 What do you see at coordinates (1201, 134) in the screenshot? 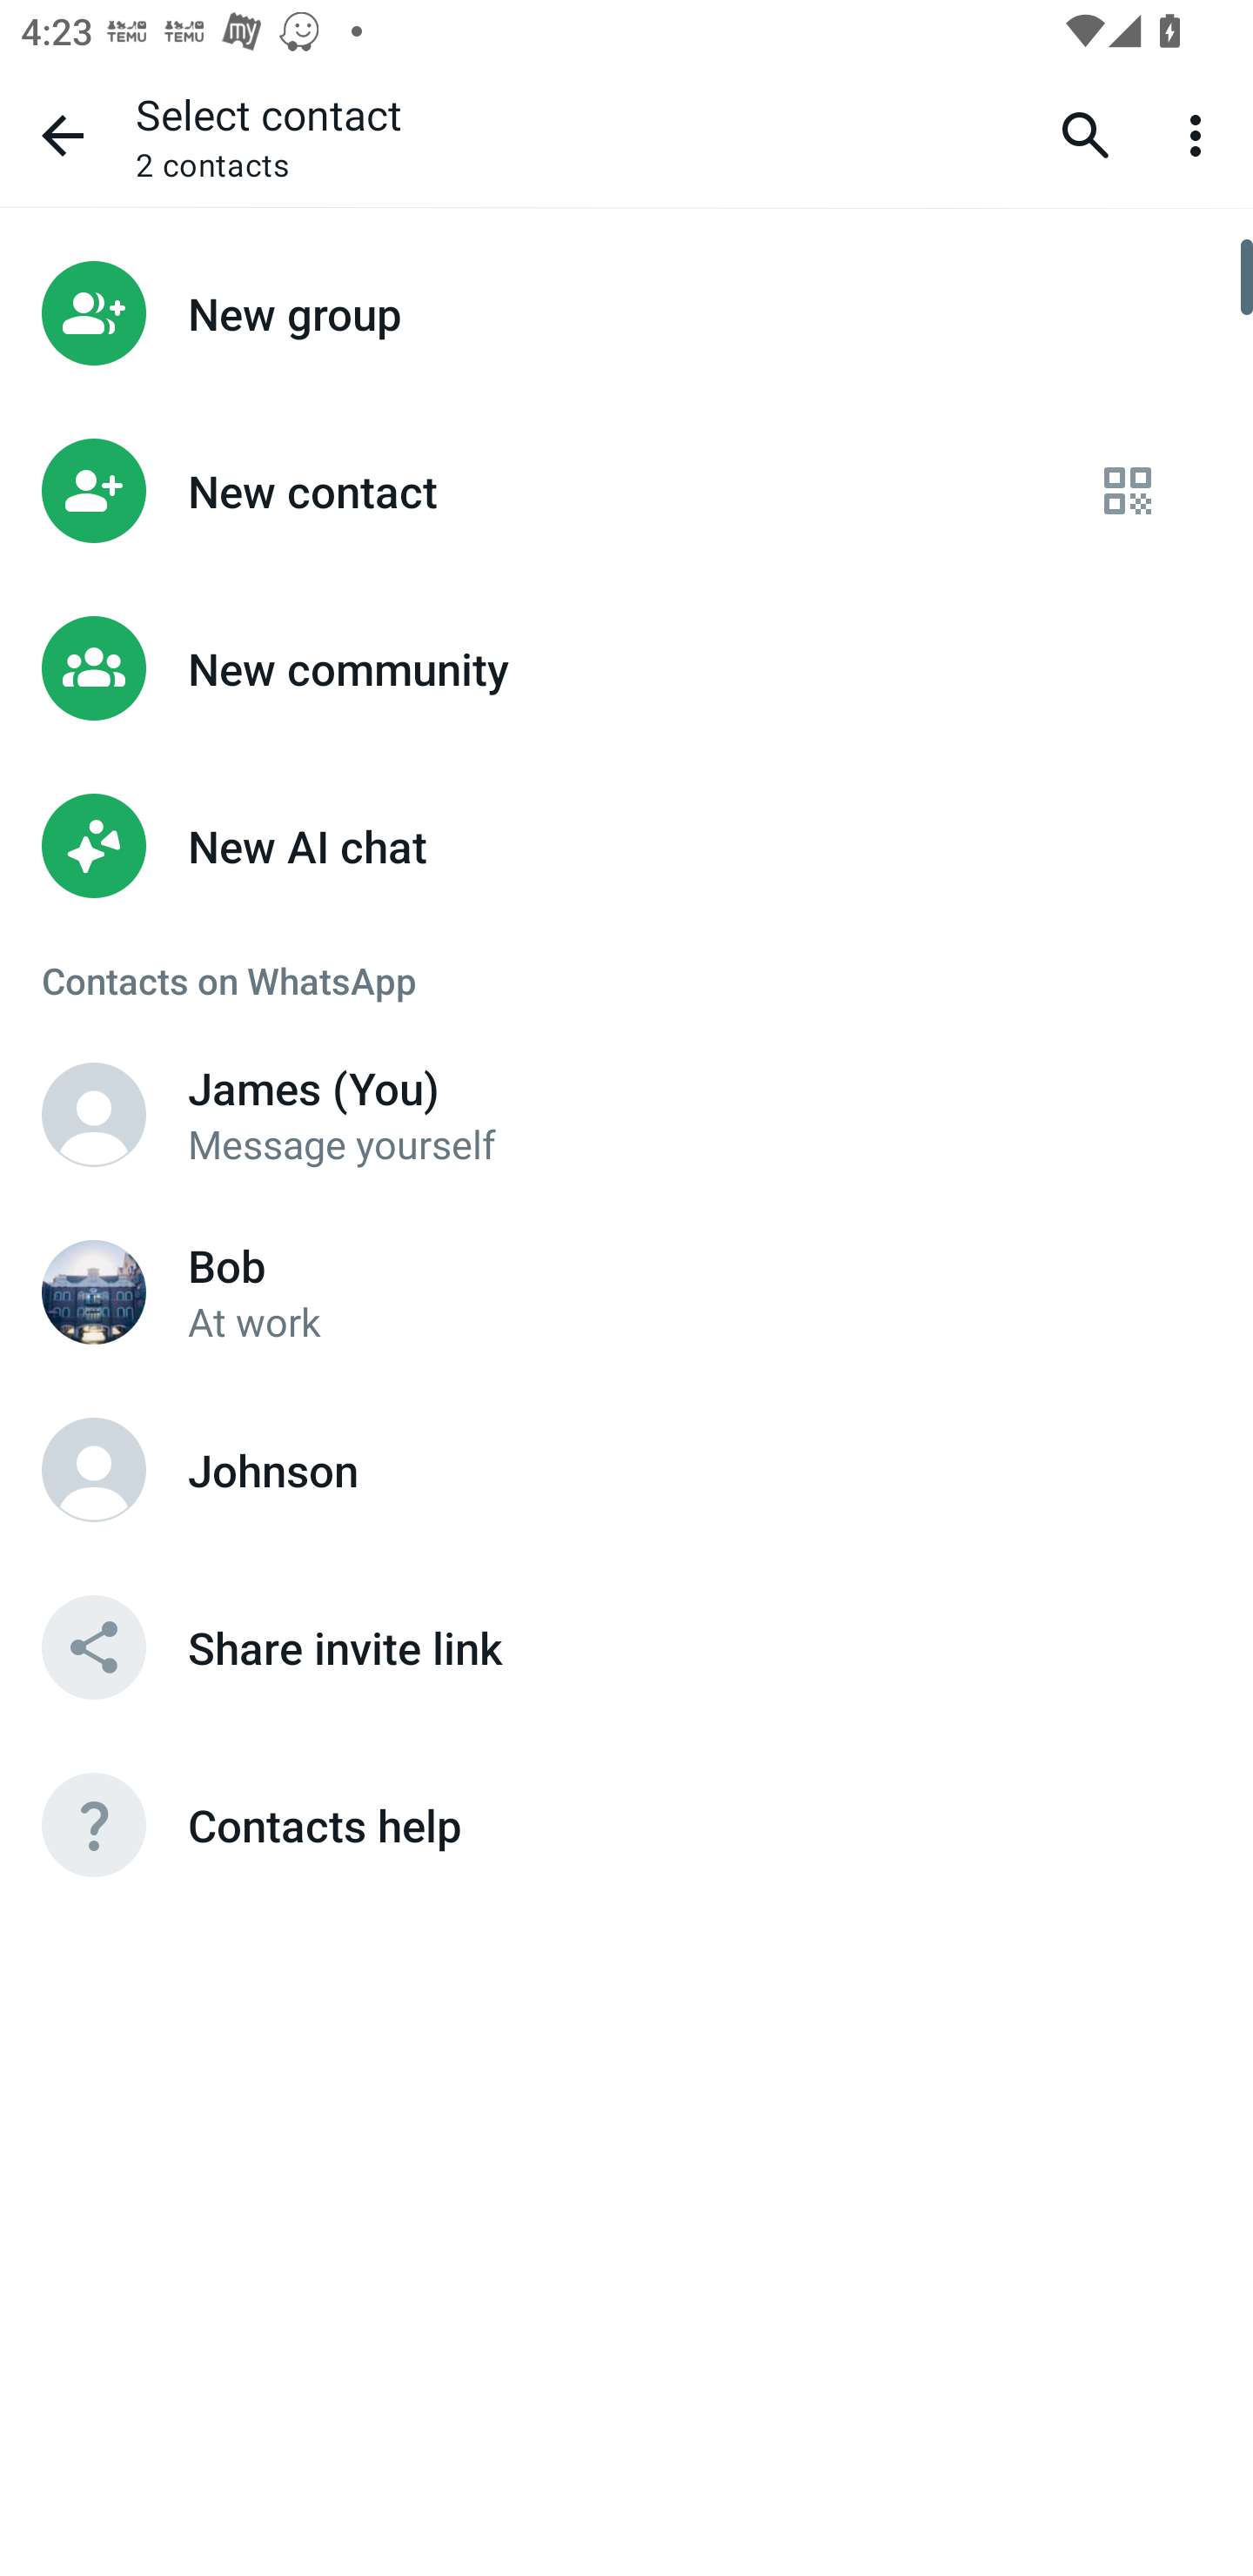
I see `More options` at bounding box center [1201, 134].